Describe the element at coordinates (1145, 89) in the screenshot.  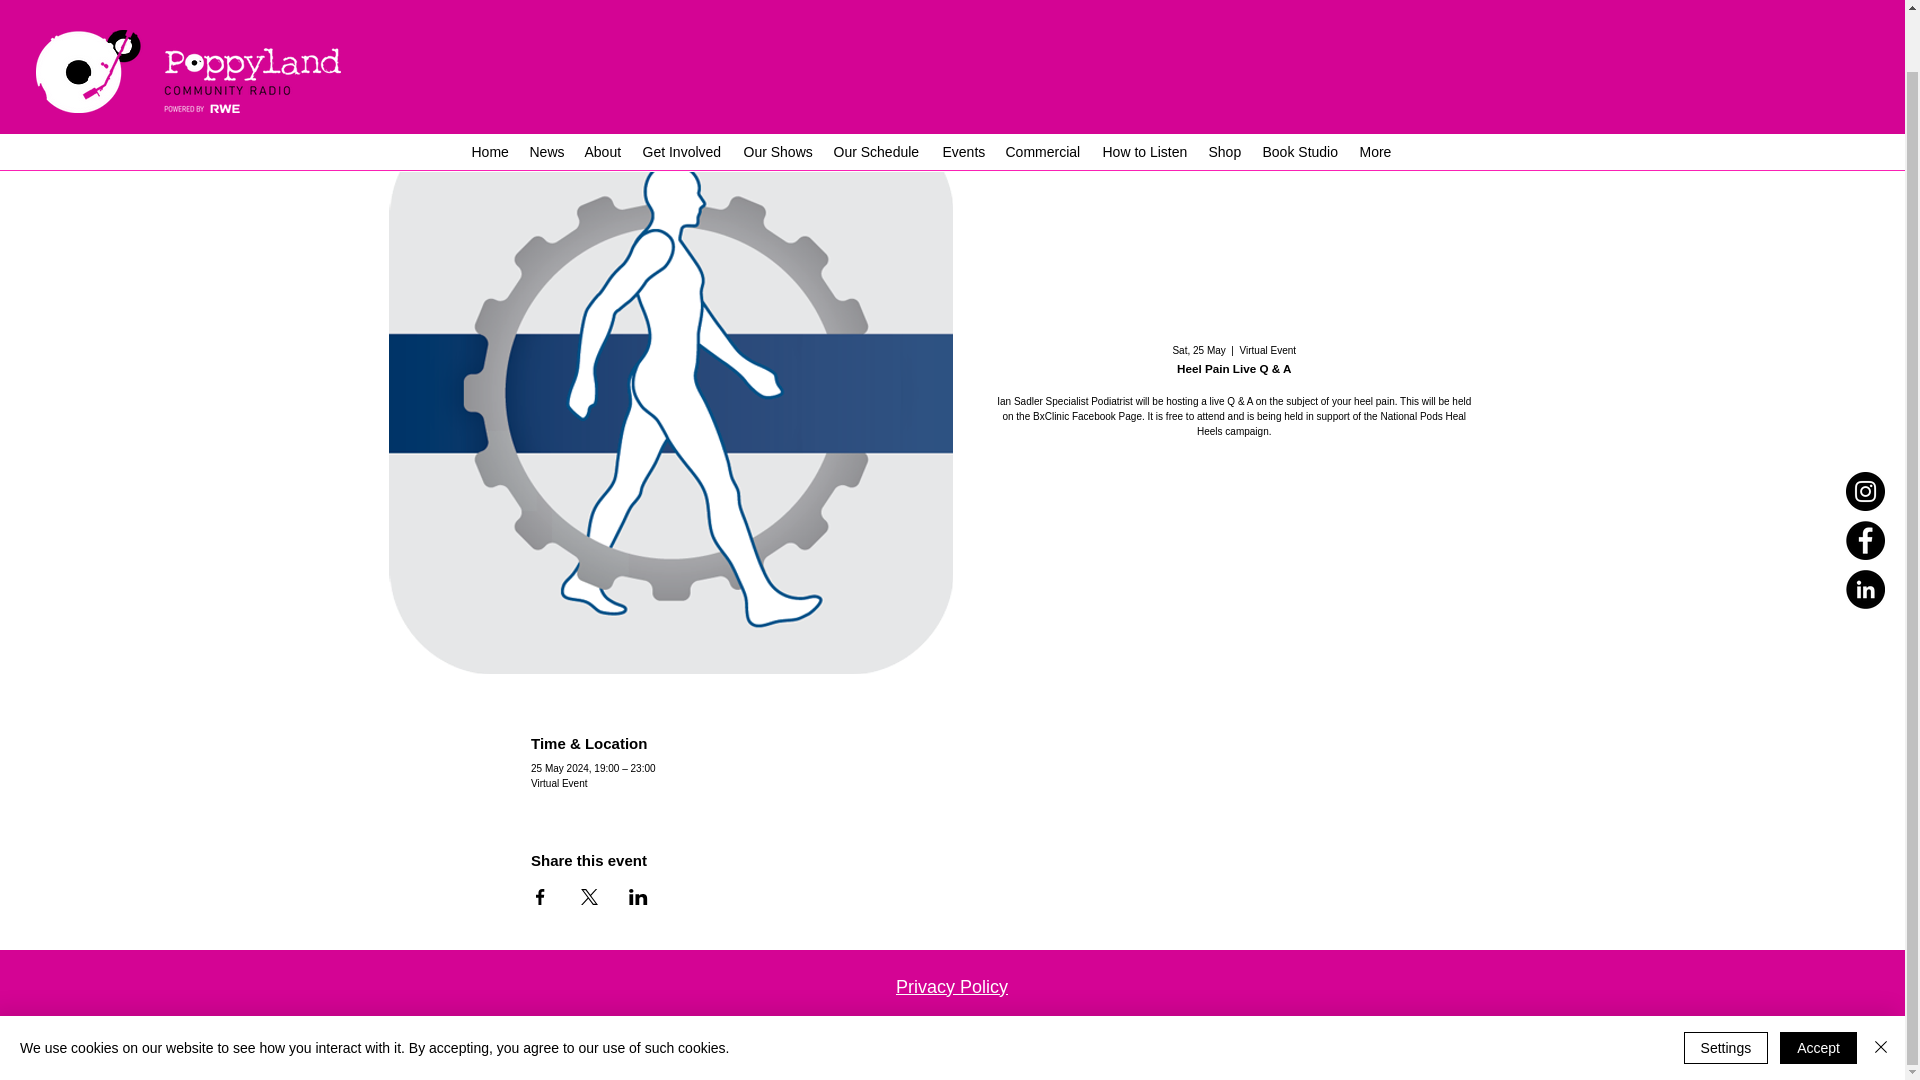
I see `How to Listen` at that location.